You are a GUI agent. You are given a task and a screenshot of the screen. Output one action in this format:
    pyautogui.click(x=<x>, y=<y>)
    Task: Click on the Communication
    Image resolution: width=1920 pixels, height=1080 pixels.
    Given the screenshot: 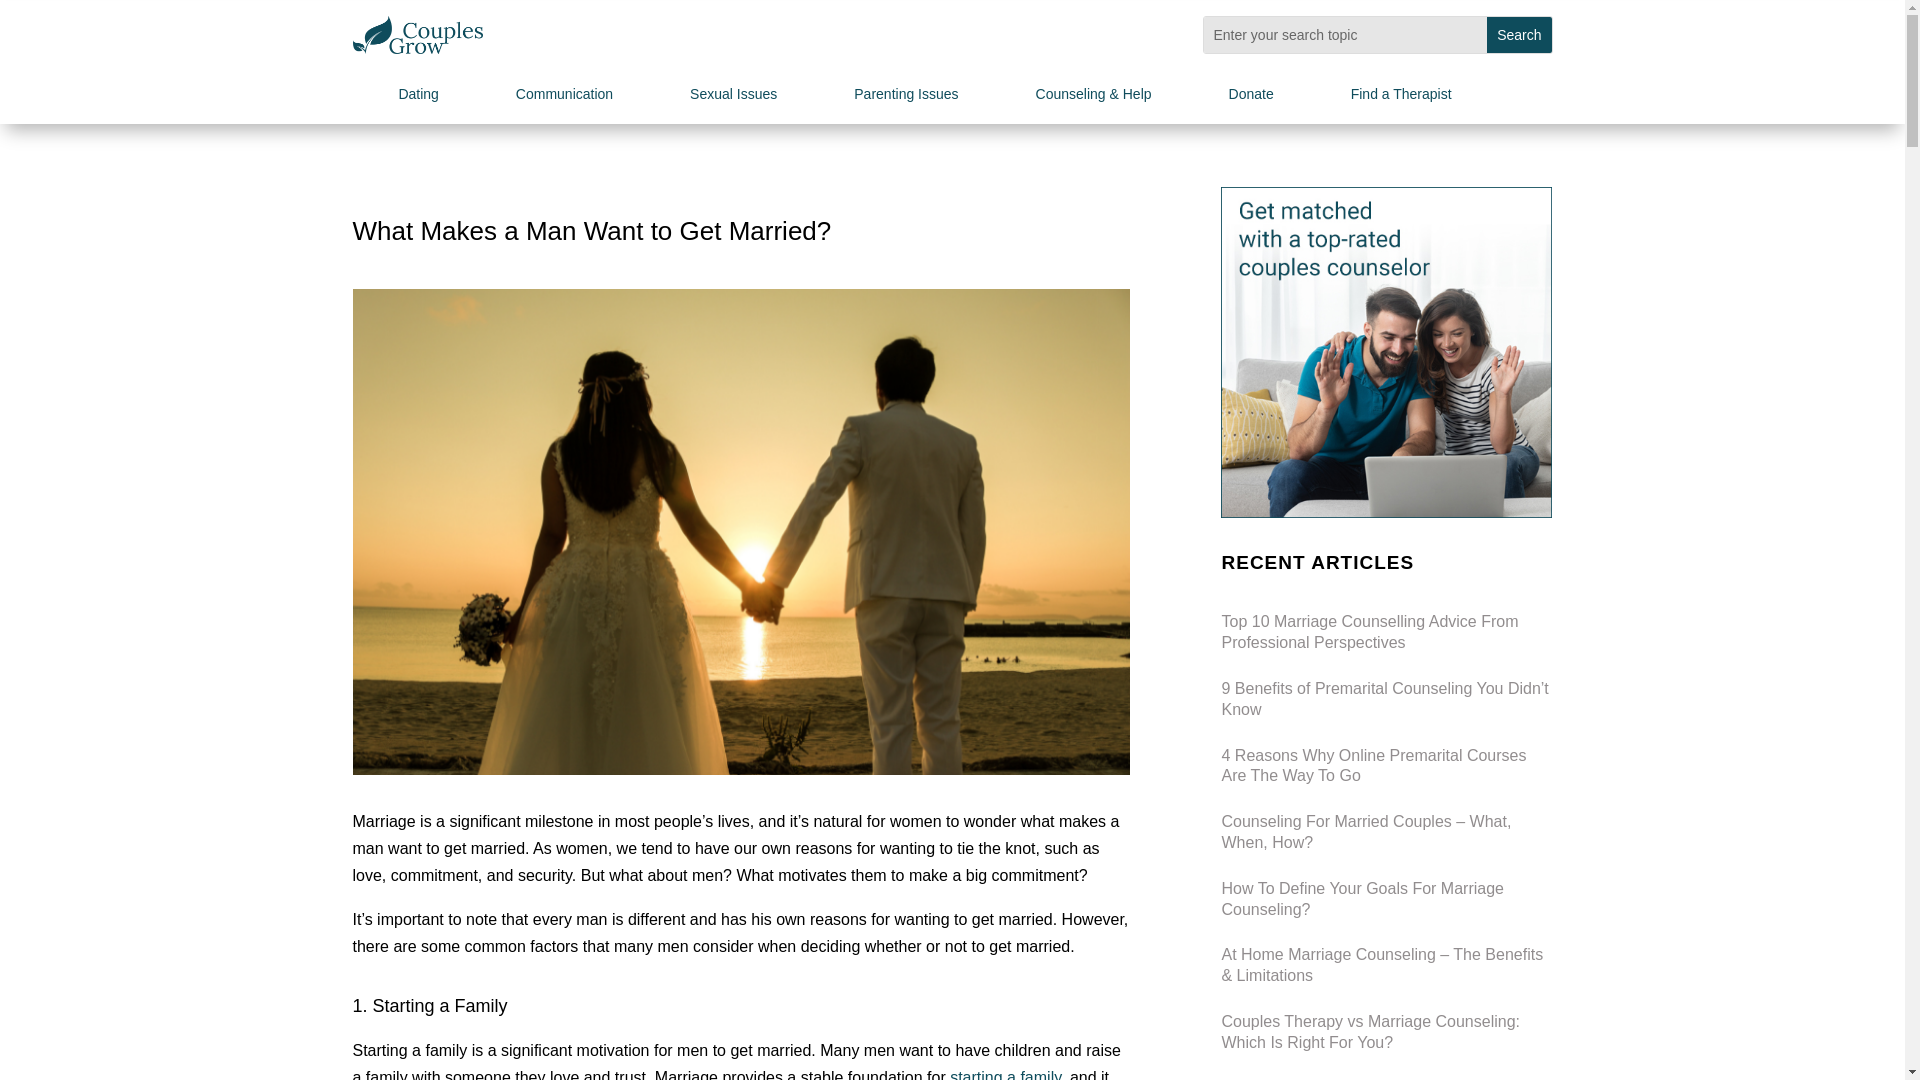 What is the action you would take?
    pyautogui.click(x=592, y=98)
    